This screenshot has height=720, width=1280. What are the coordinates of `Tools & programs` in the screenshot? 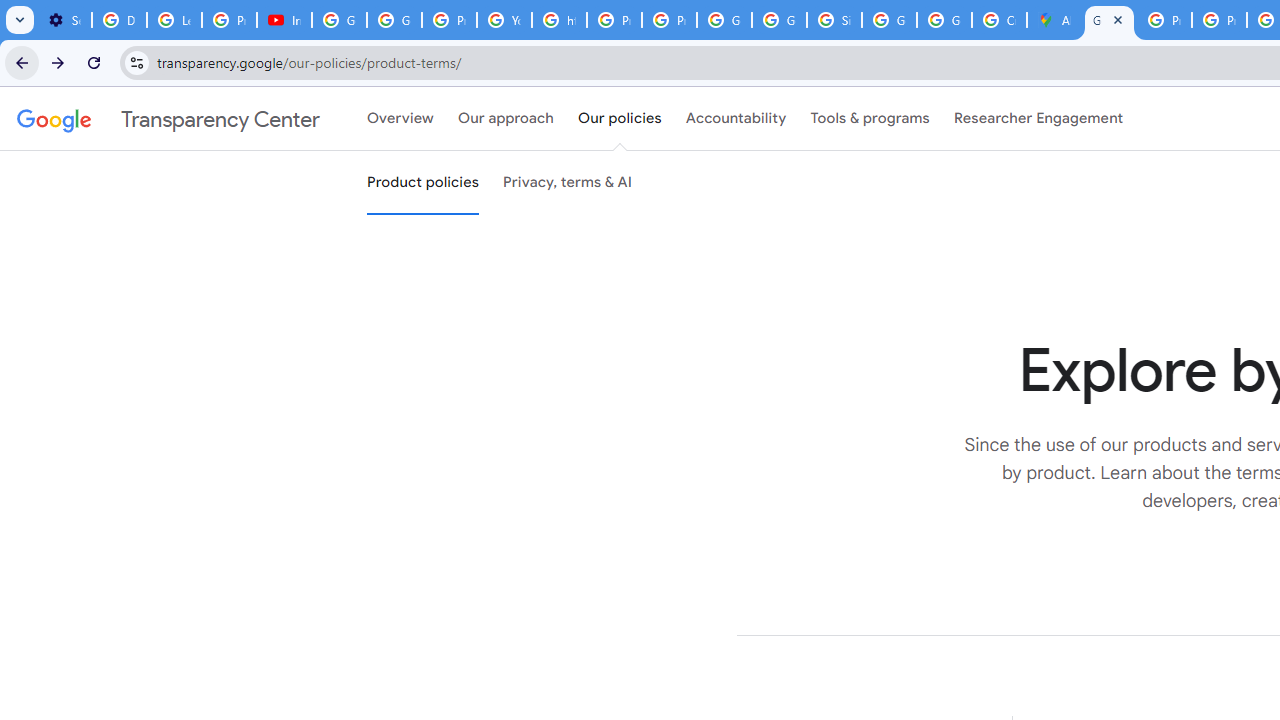 It's located at (870, 119).